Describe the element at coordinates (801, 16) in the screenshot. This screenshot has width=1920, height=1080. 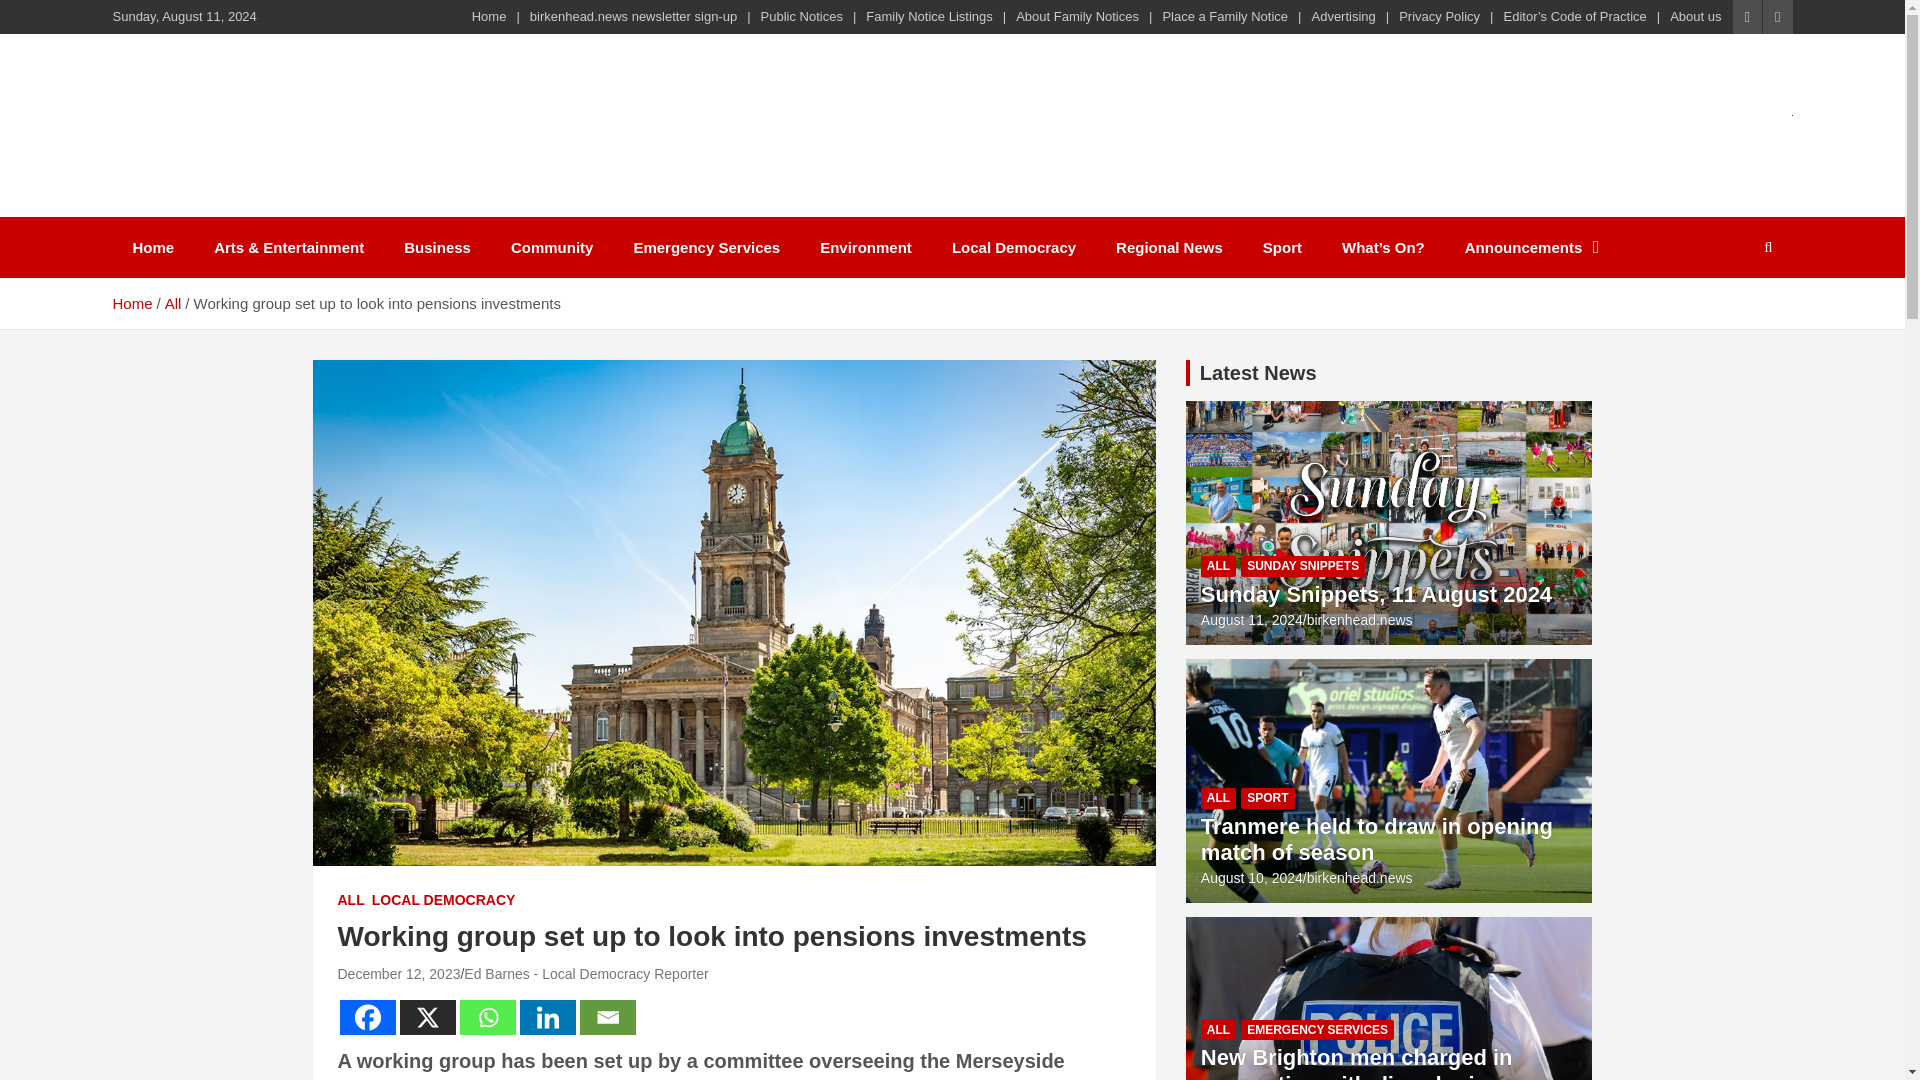
I see `Public Notices` at that location.